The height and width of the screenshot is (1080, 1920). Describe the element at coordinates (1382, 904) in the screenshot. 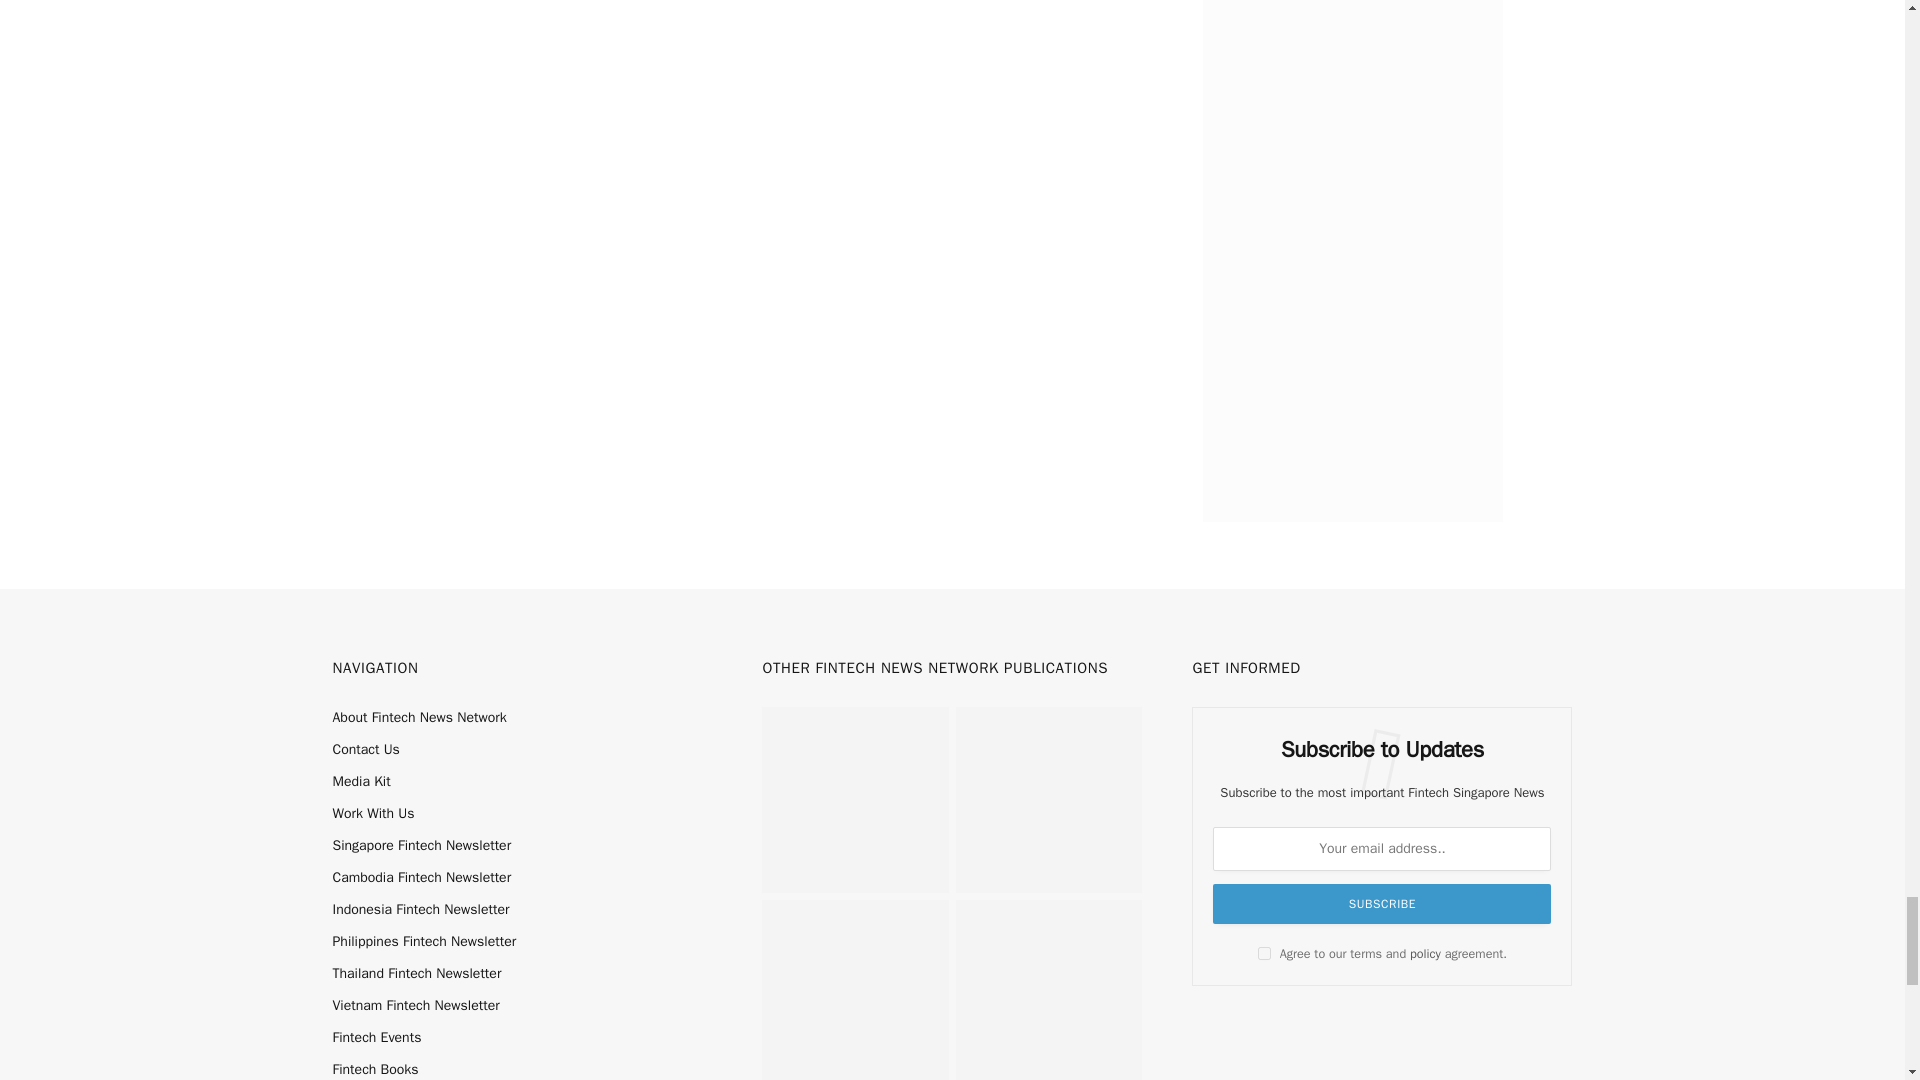

I see `Subscribe` at that location.